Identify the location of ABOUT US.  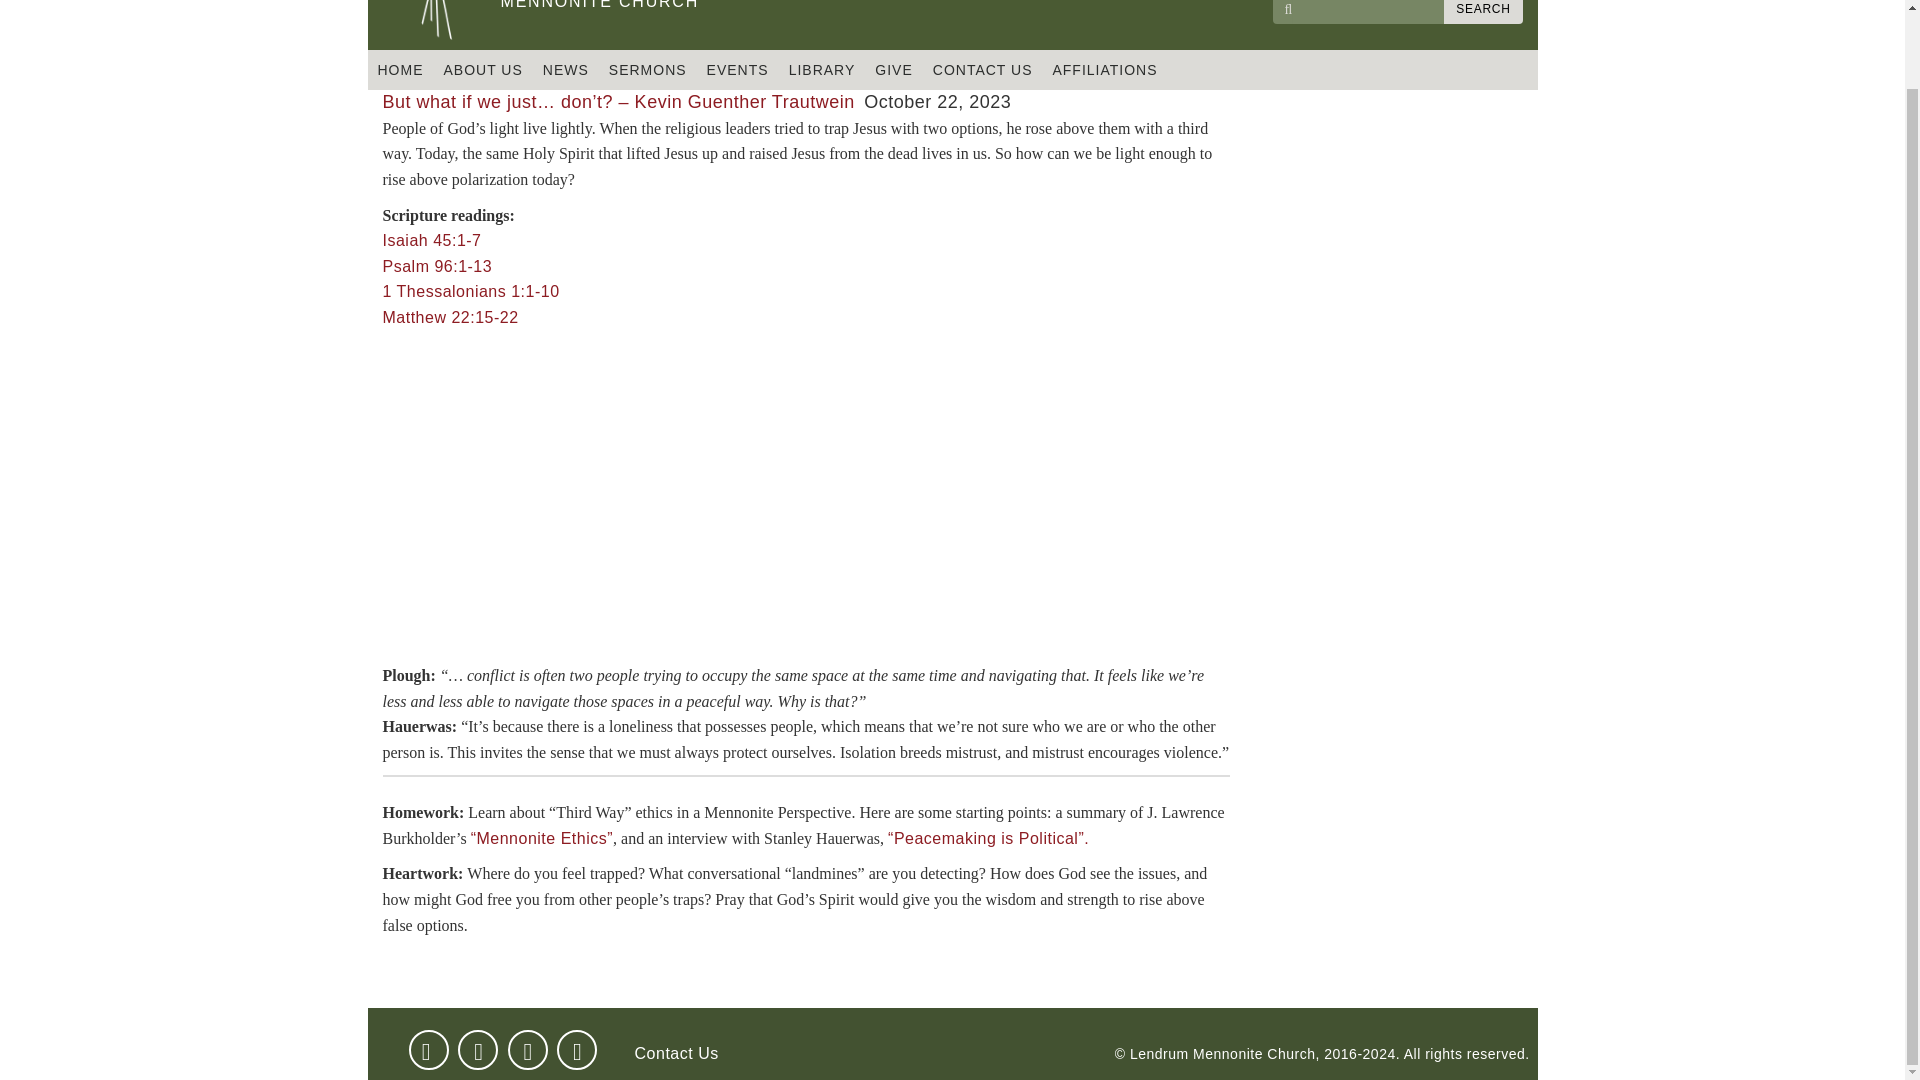
(470, 291).